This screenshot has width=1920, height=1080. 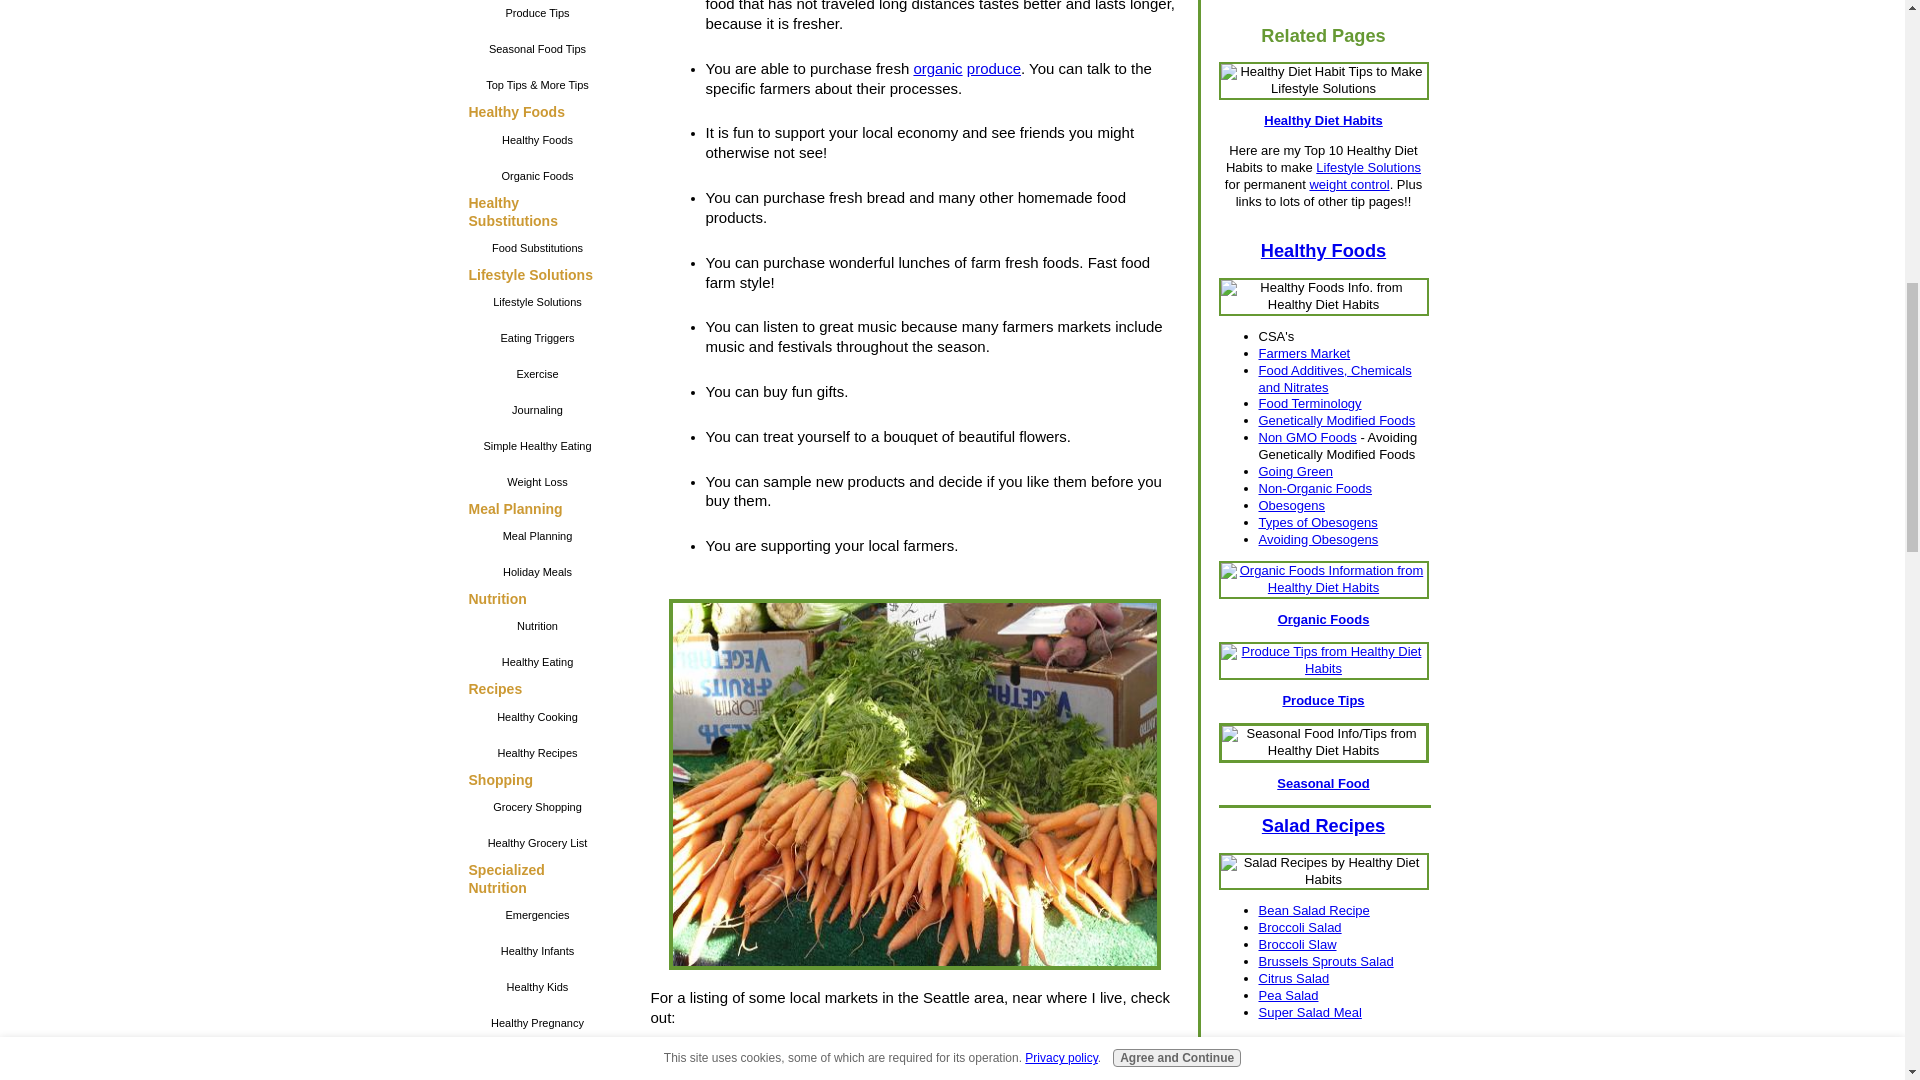 What do you see at coordinates (937, 68) in the screenshot?
I see `organic` at bounding box center [937, 68].